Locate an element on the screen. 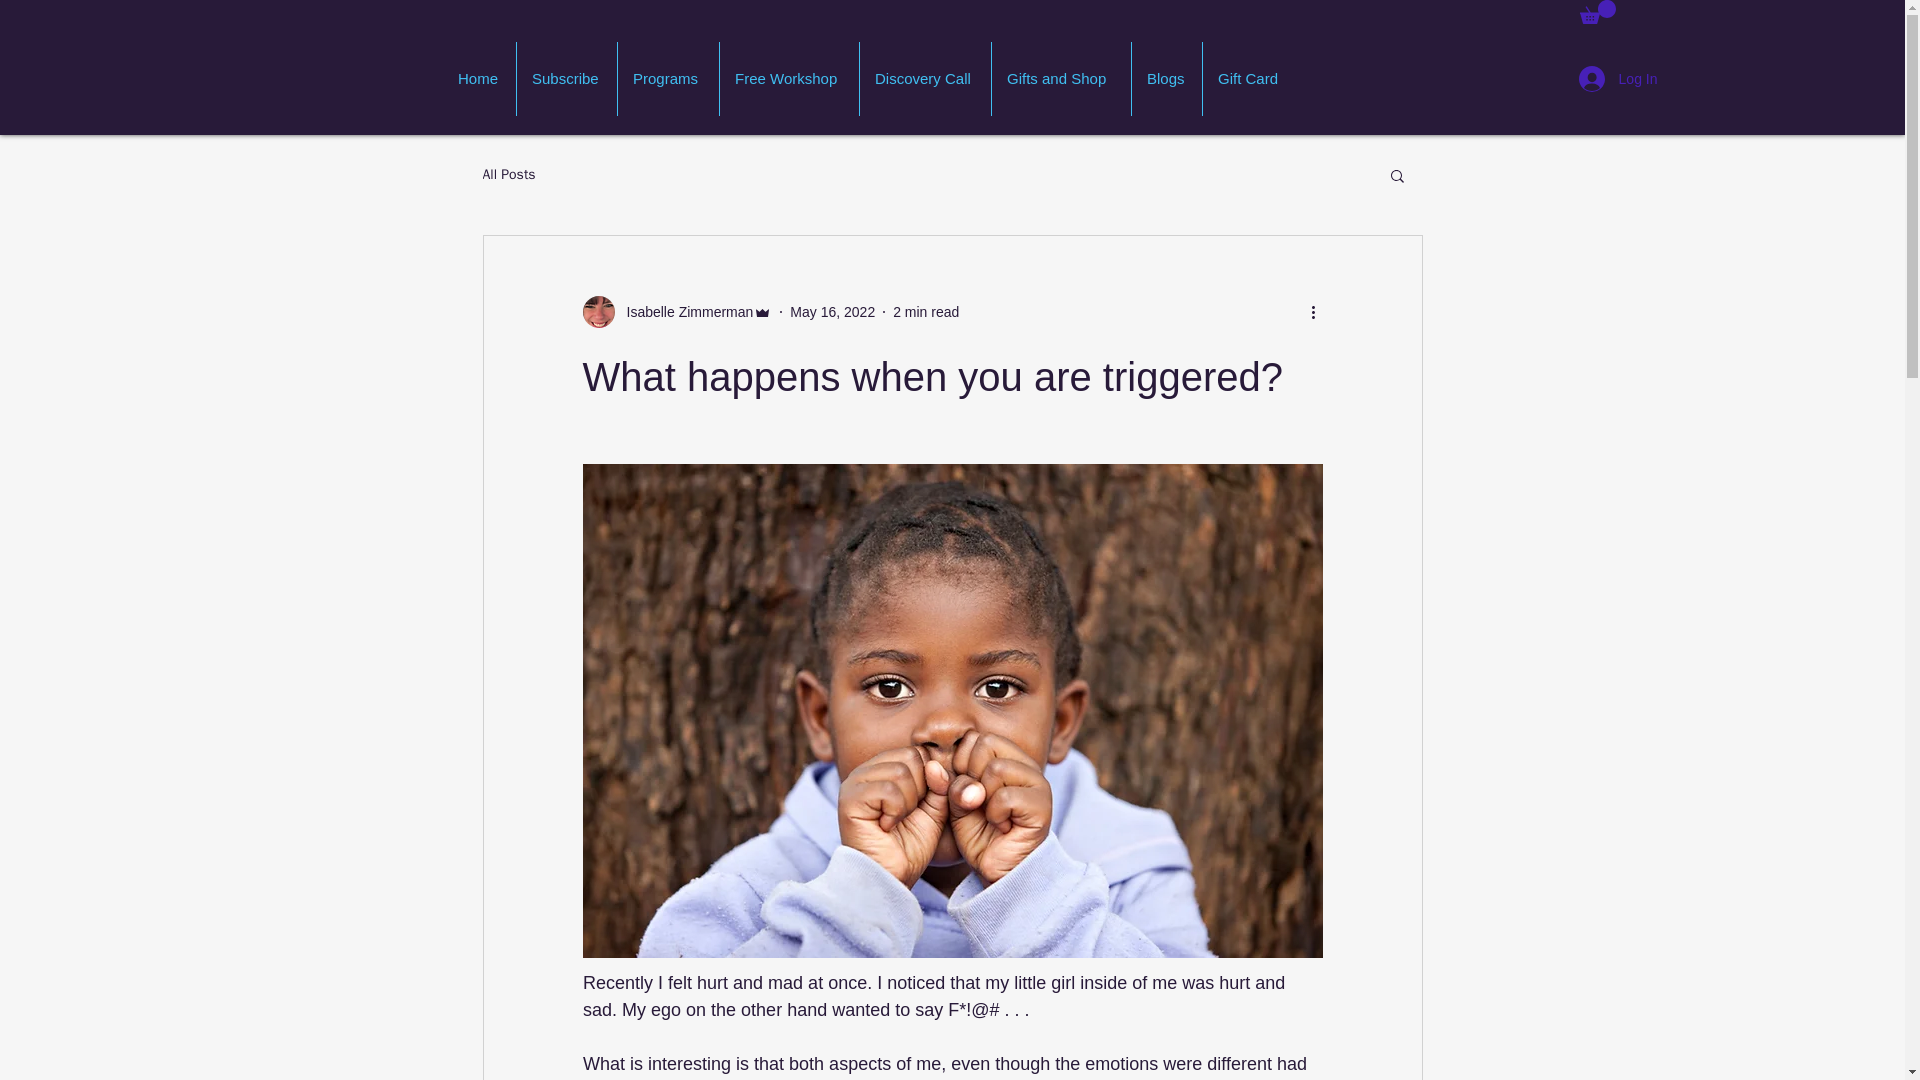 The width and height of the screenshot is (1920, 1080). Subscribe is located at coordinates (566, 78).